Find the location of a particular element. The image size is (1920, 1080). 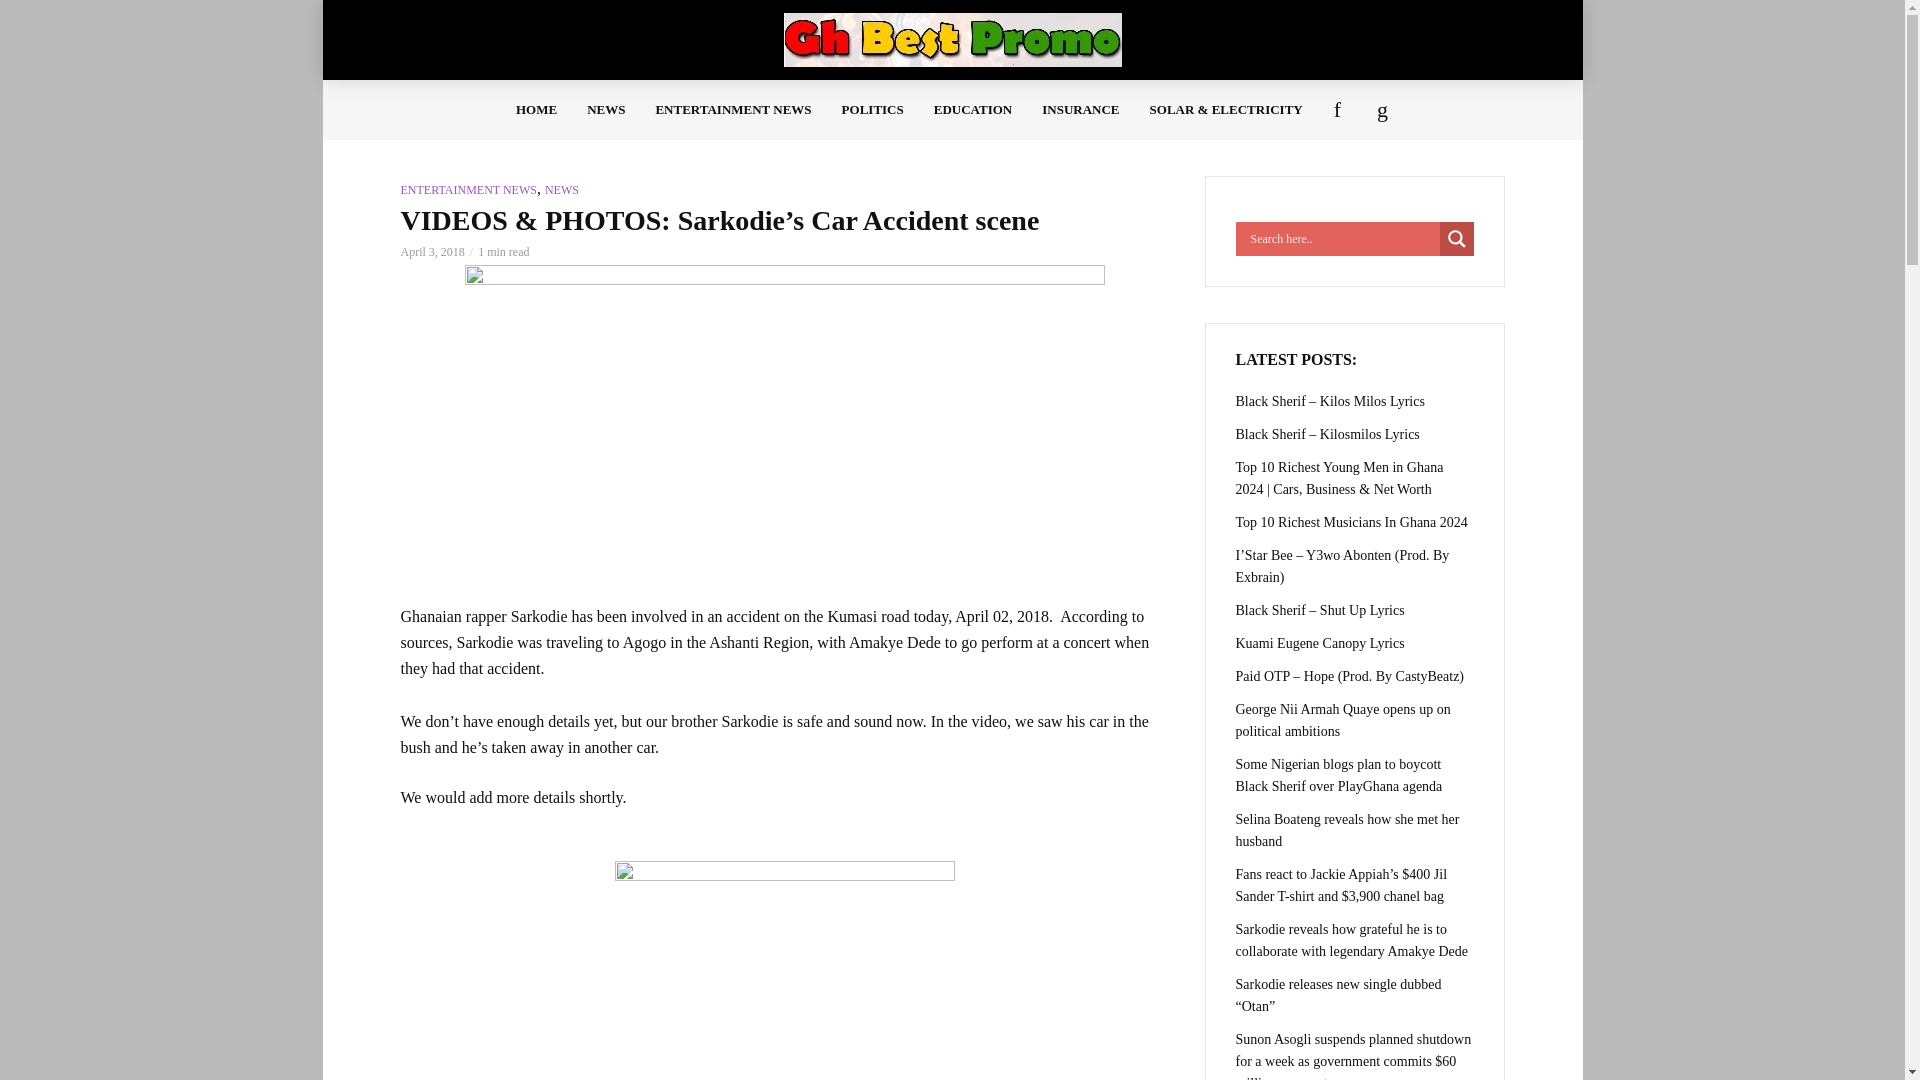

HOME is located at coordinates (536, 110).